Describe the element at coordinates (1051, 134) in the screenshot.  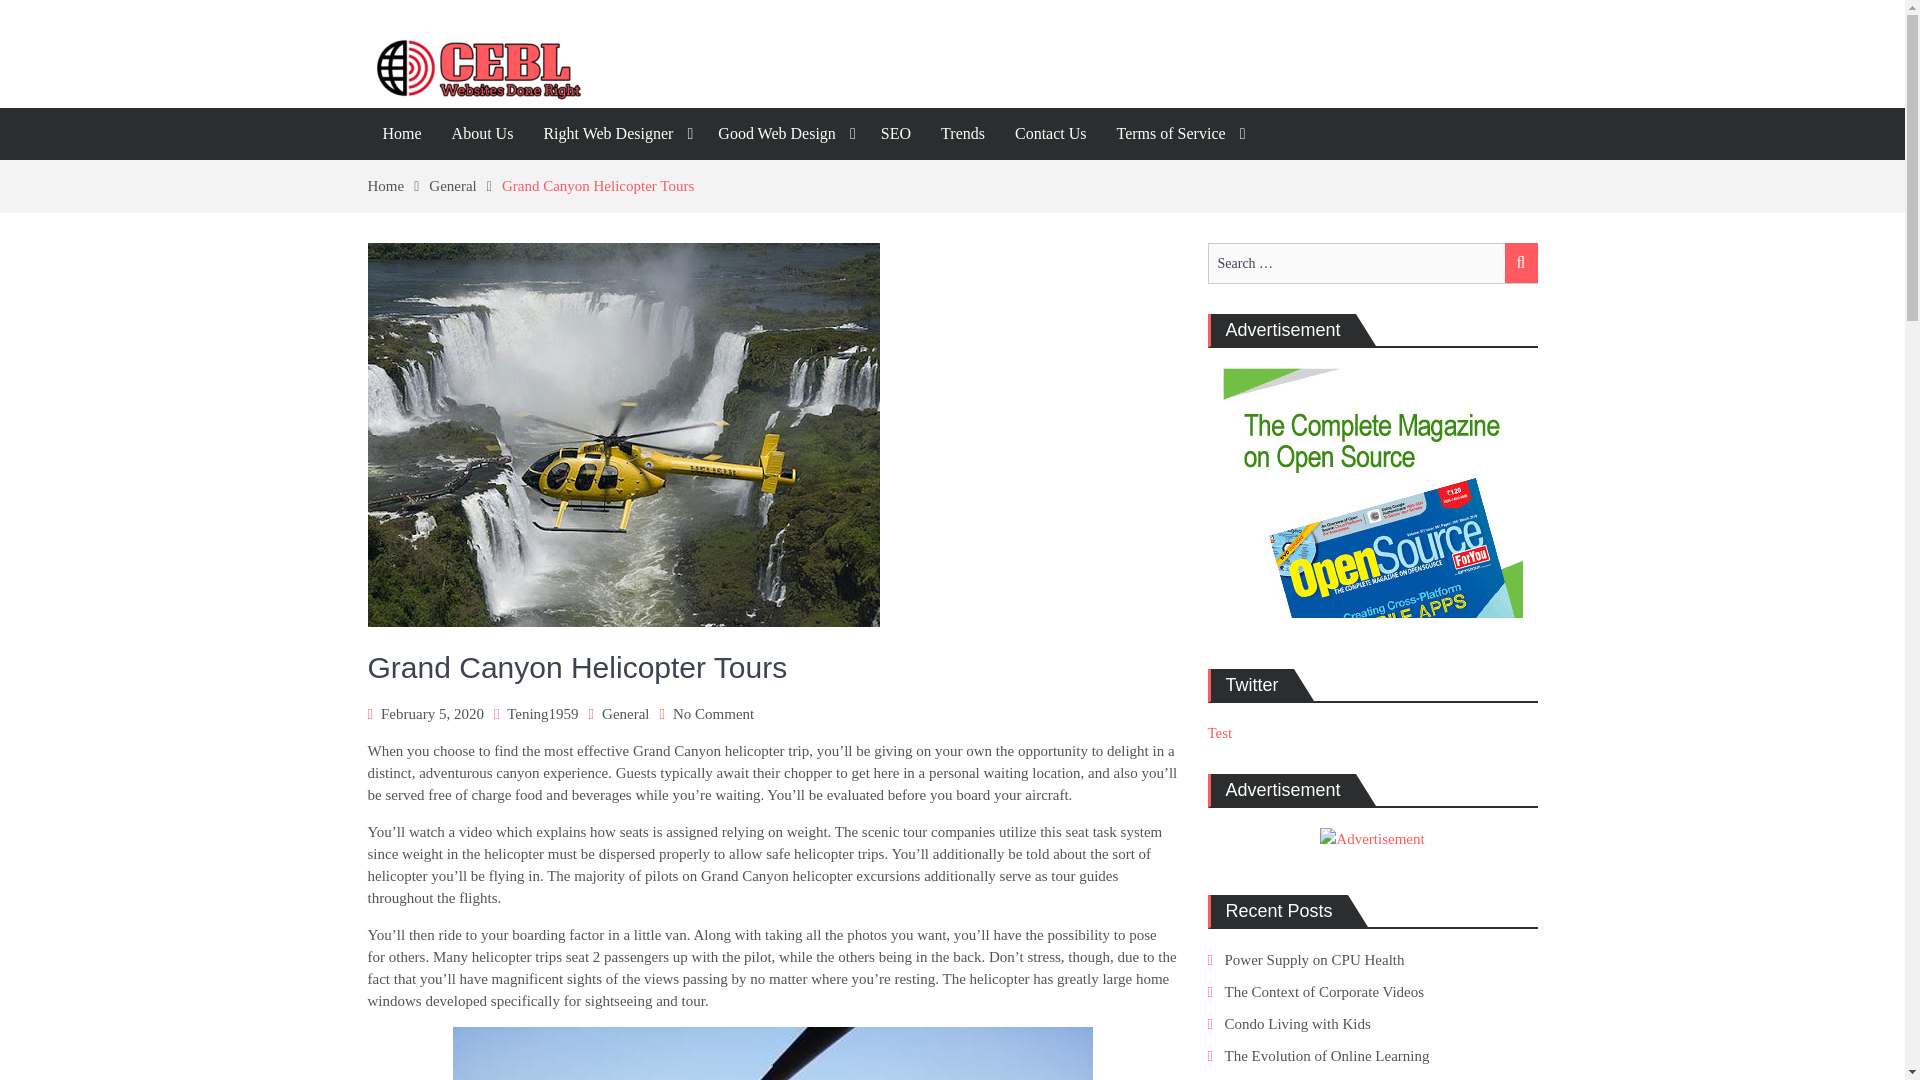
I see `General` at that location.